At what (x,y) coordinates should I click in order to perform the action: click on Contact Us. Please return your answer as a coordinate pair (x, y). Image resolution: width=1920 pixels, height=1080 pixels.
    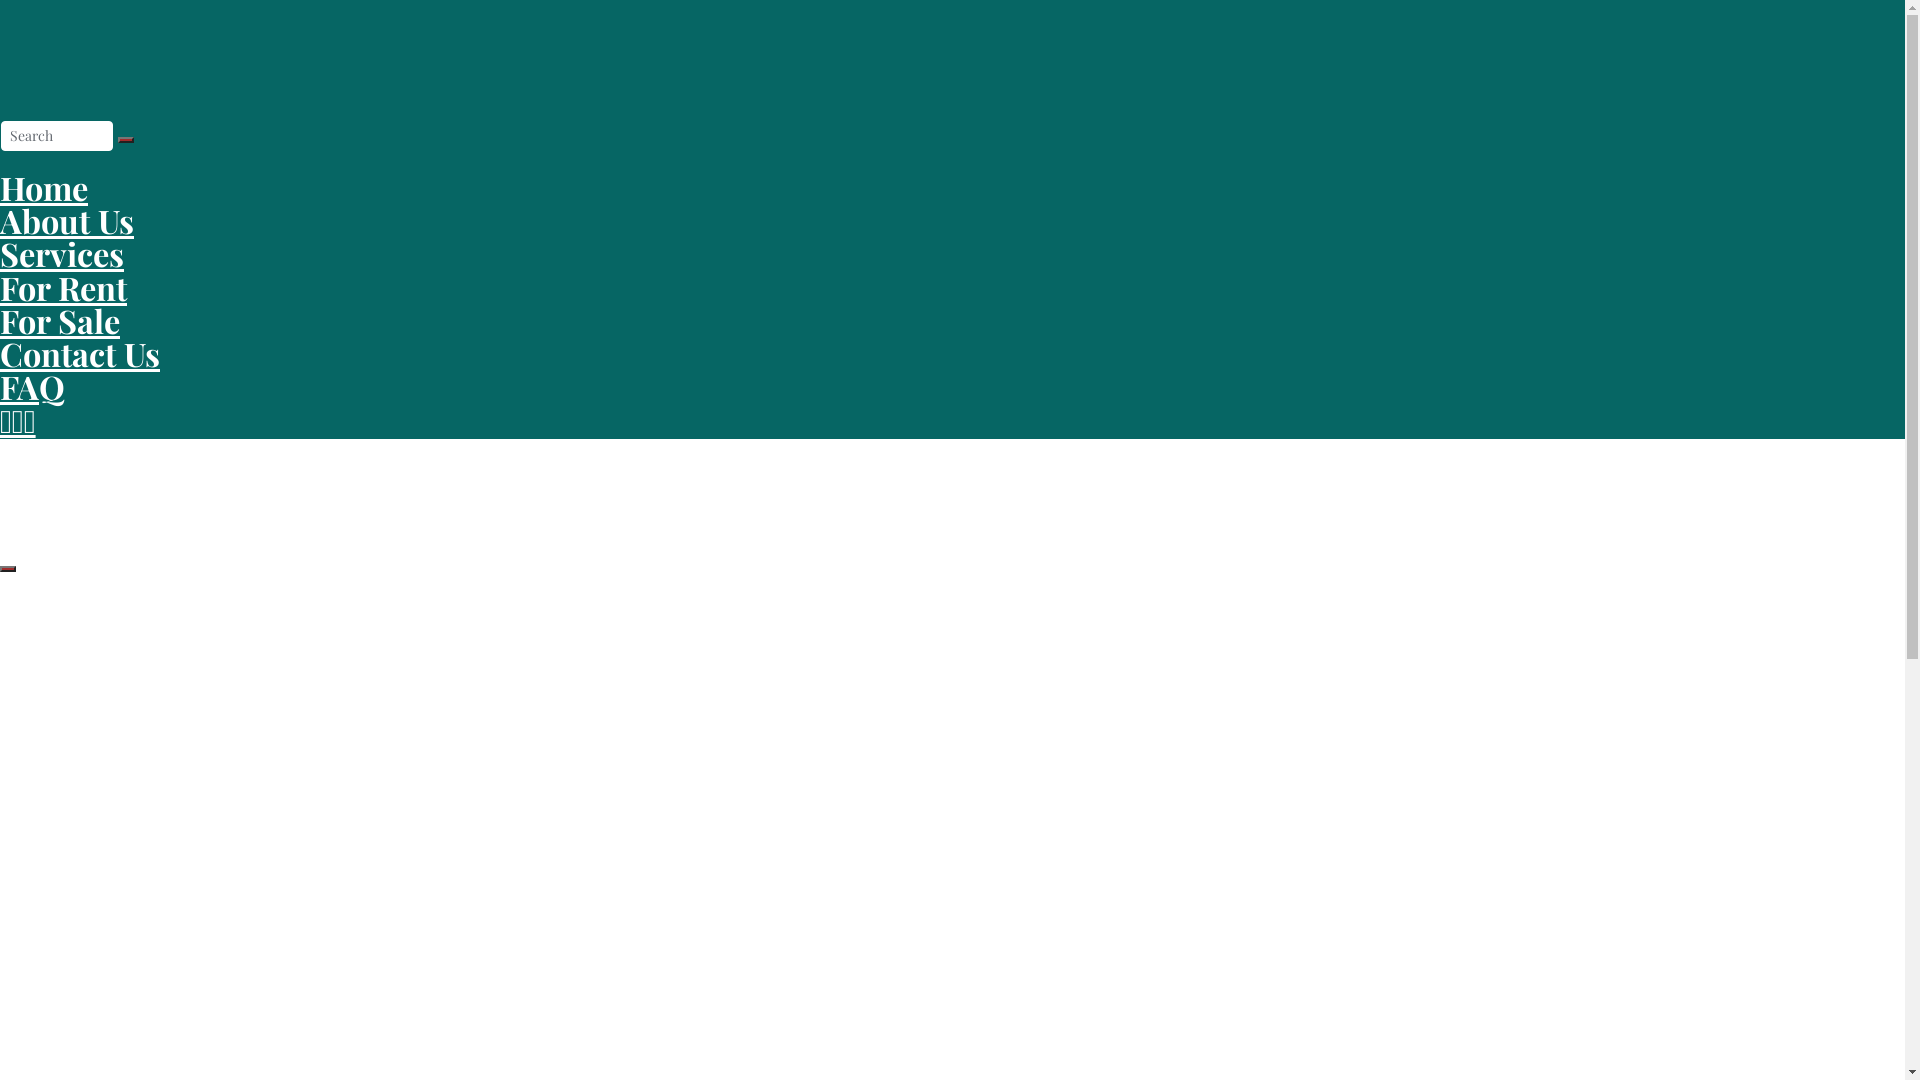
    Looking at the image, I should click on (80, 354).